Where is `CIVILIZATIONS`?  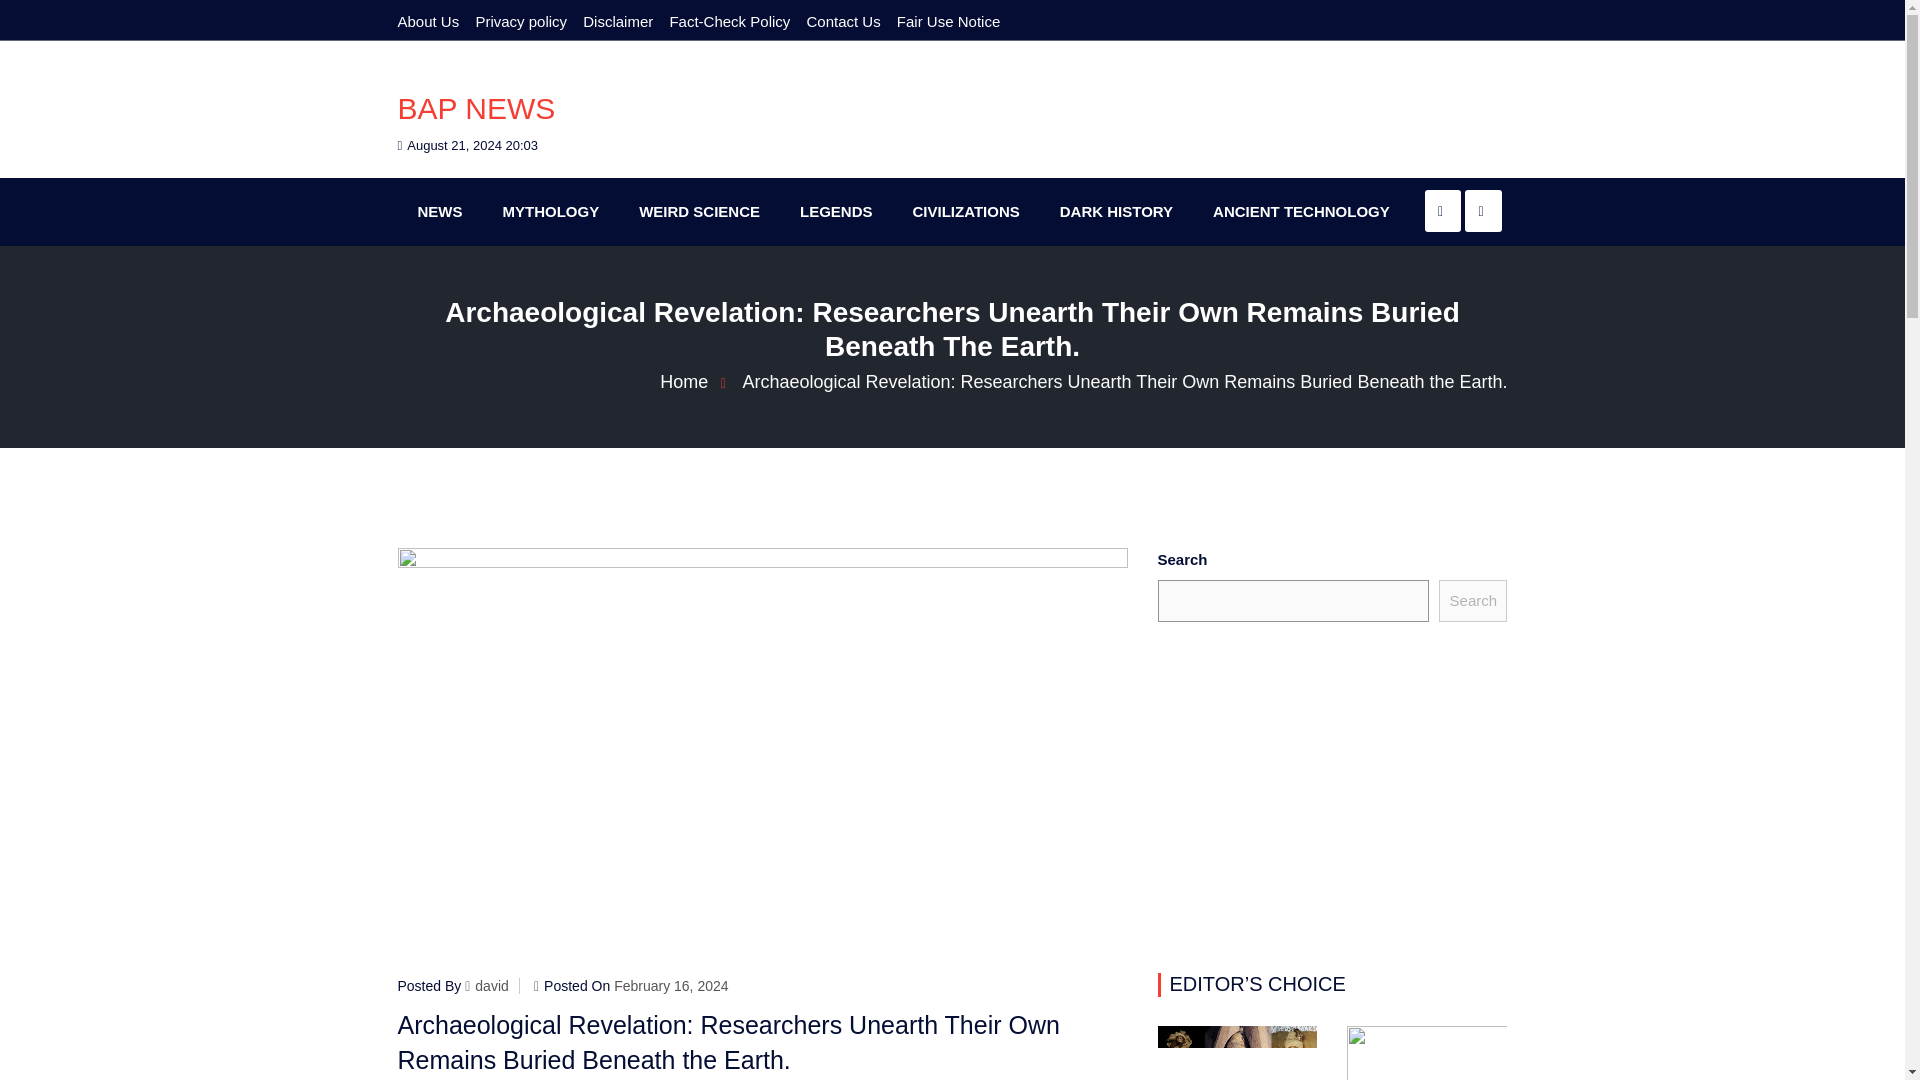
CIVILIZATIONS is located at coordinates (966, 212).